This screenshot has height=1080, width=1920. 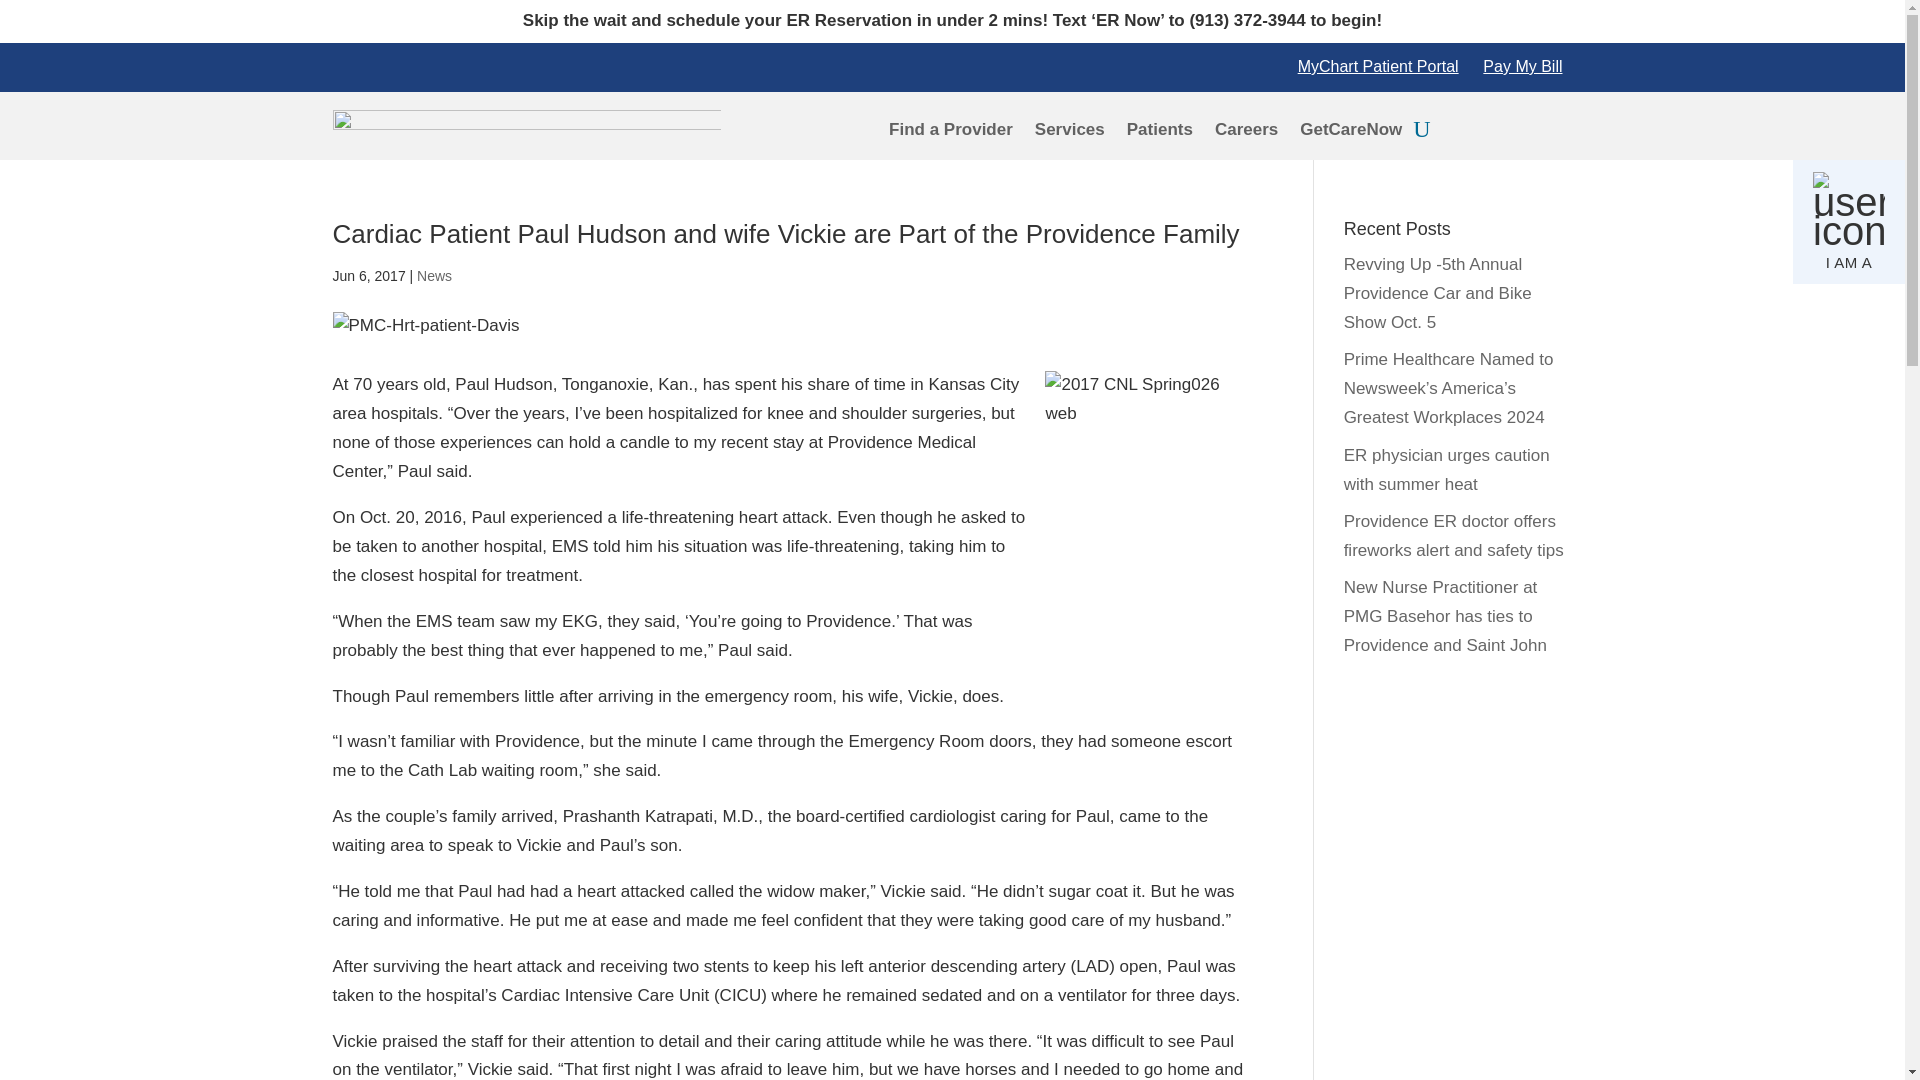 I want to click on ProvidenceMedicalCenter, so click(x=526, y=127).